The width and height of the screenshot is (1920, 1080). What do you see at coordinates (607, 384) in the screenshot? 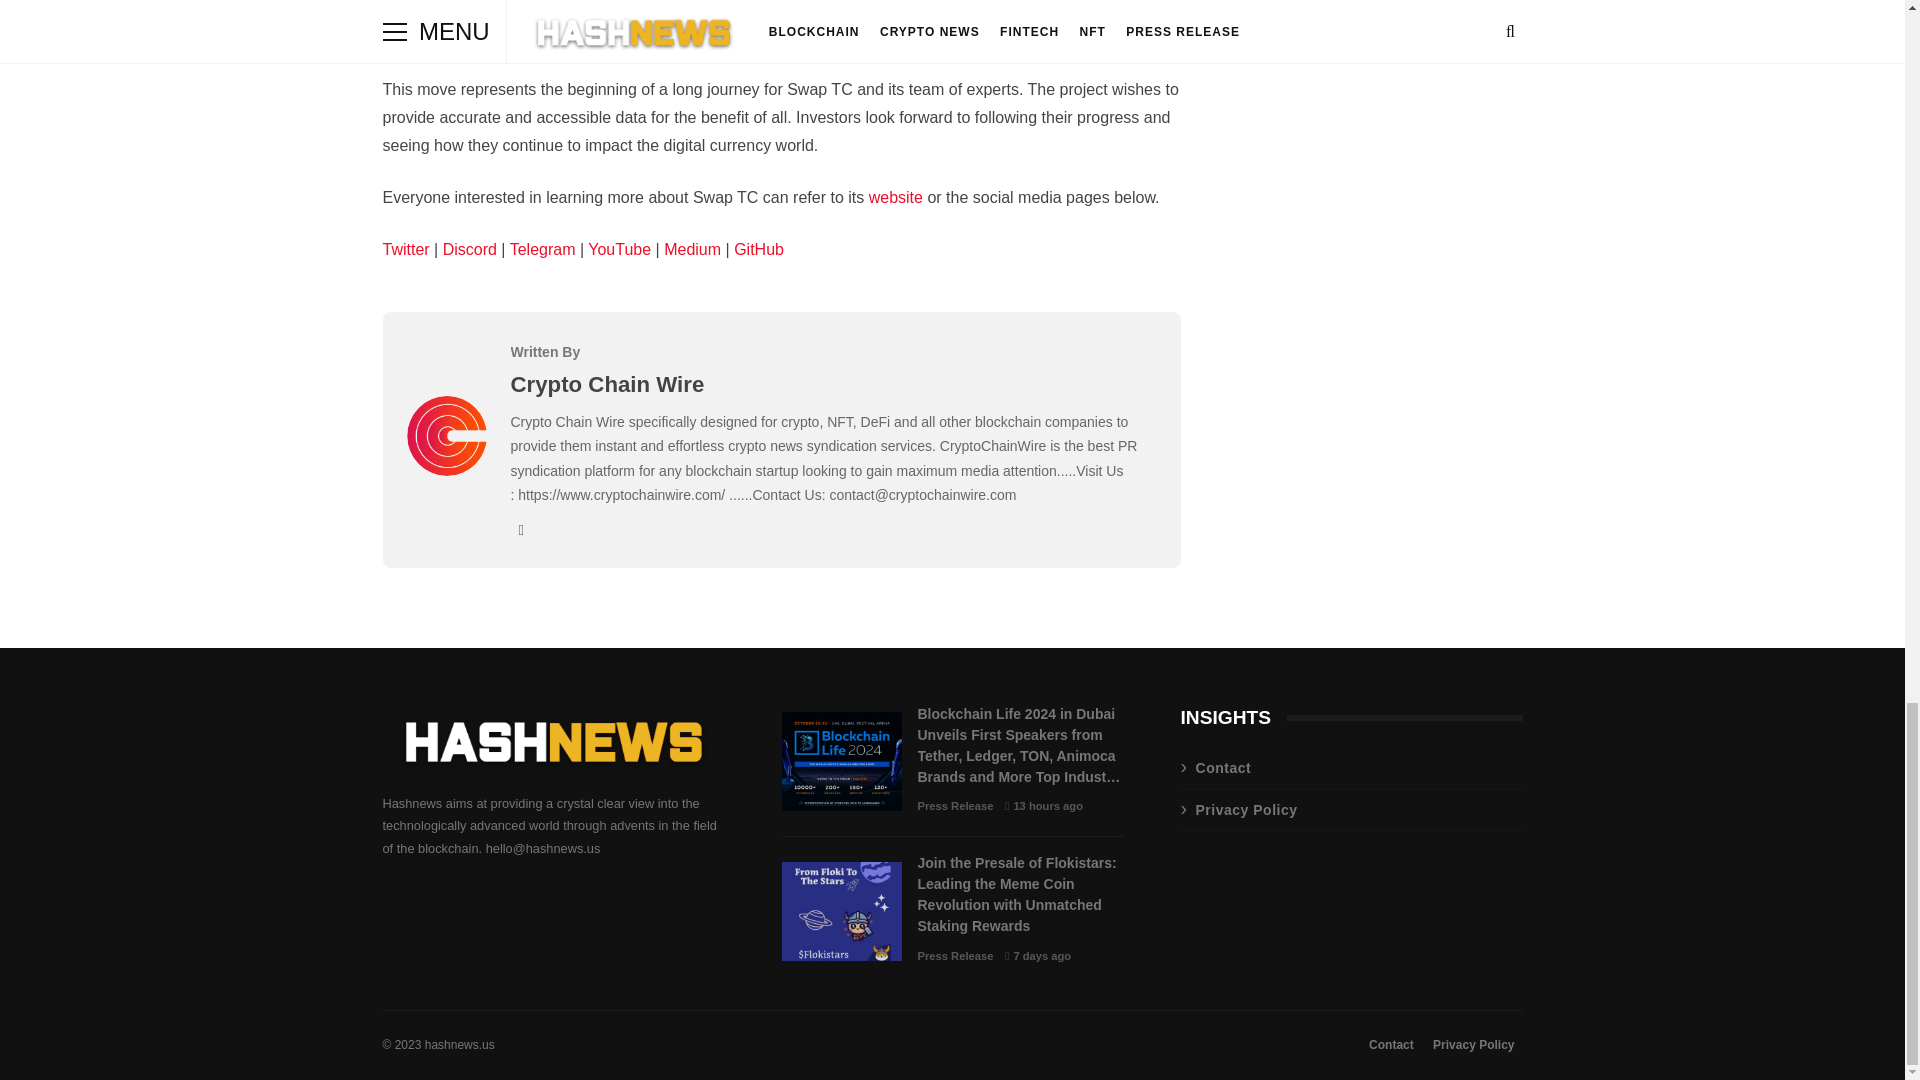
I see `Posts by Crypto Chain Wire` at bounding box center [607, 384].